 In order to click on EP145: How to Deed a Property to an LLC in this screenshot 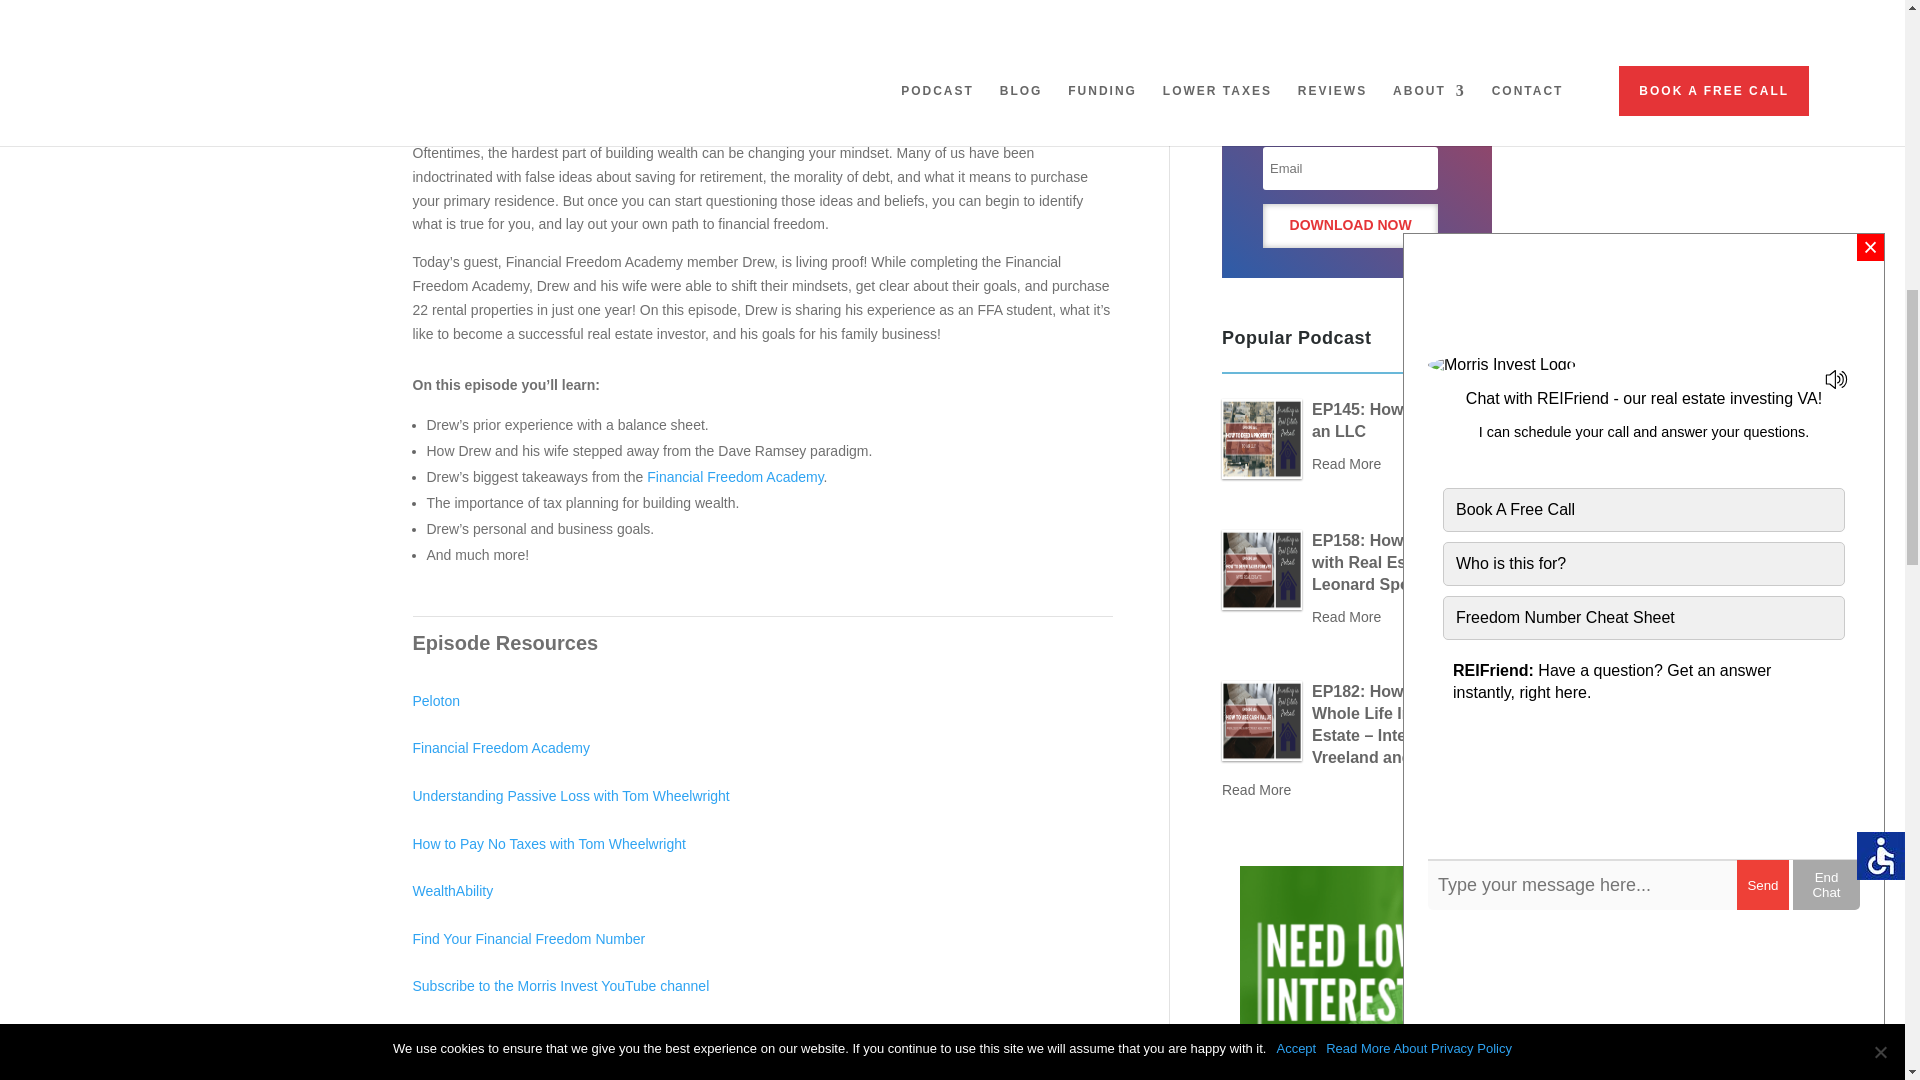, I will do `click(1261, 438)`.